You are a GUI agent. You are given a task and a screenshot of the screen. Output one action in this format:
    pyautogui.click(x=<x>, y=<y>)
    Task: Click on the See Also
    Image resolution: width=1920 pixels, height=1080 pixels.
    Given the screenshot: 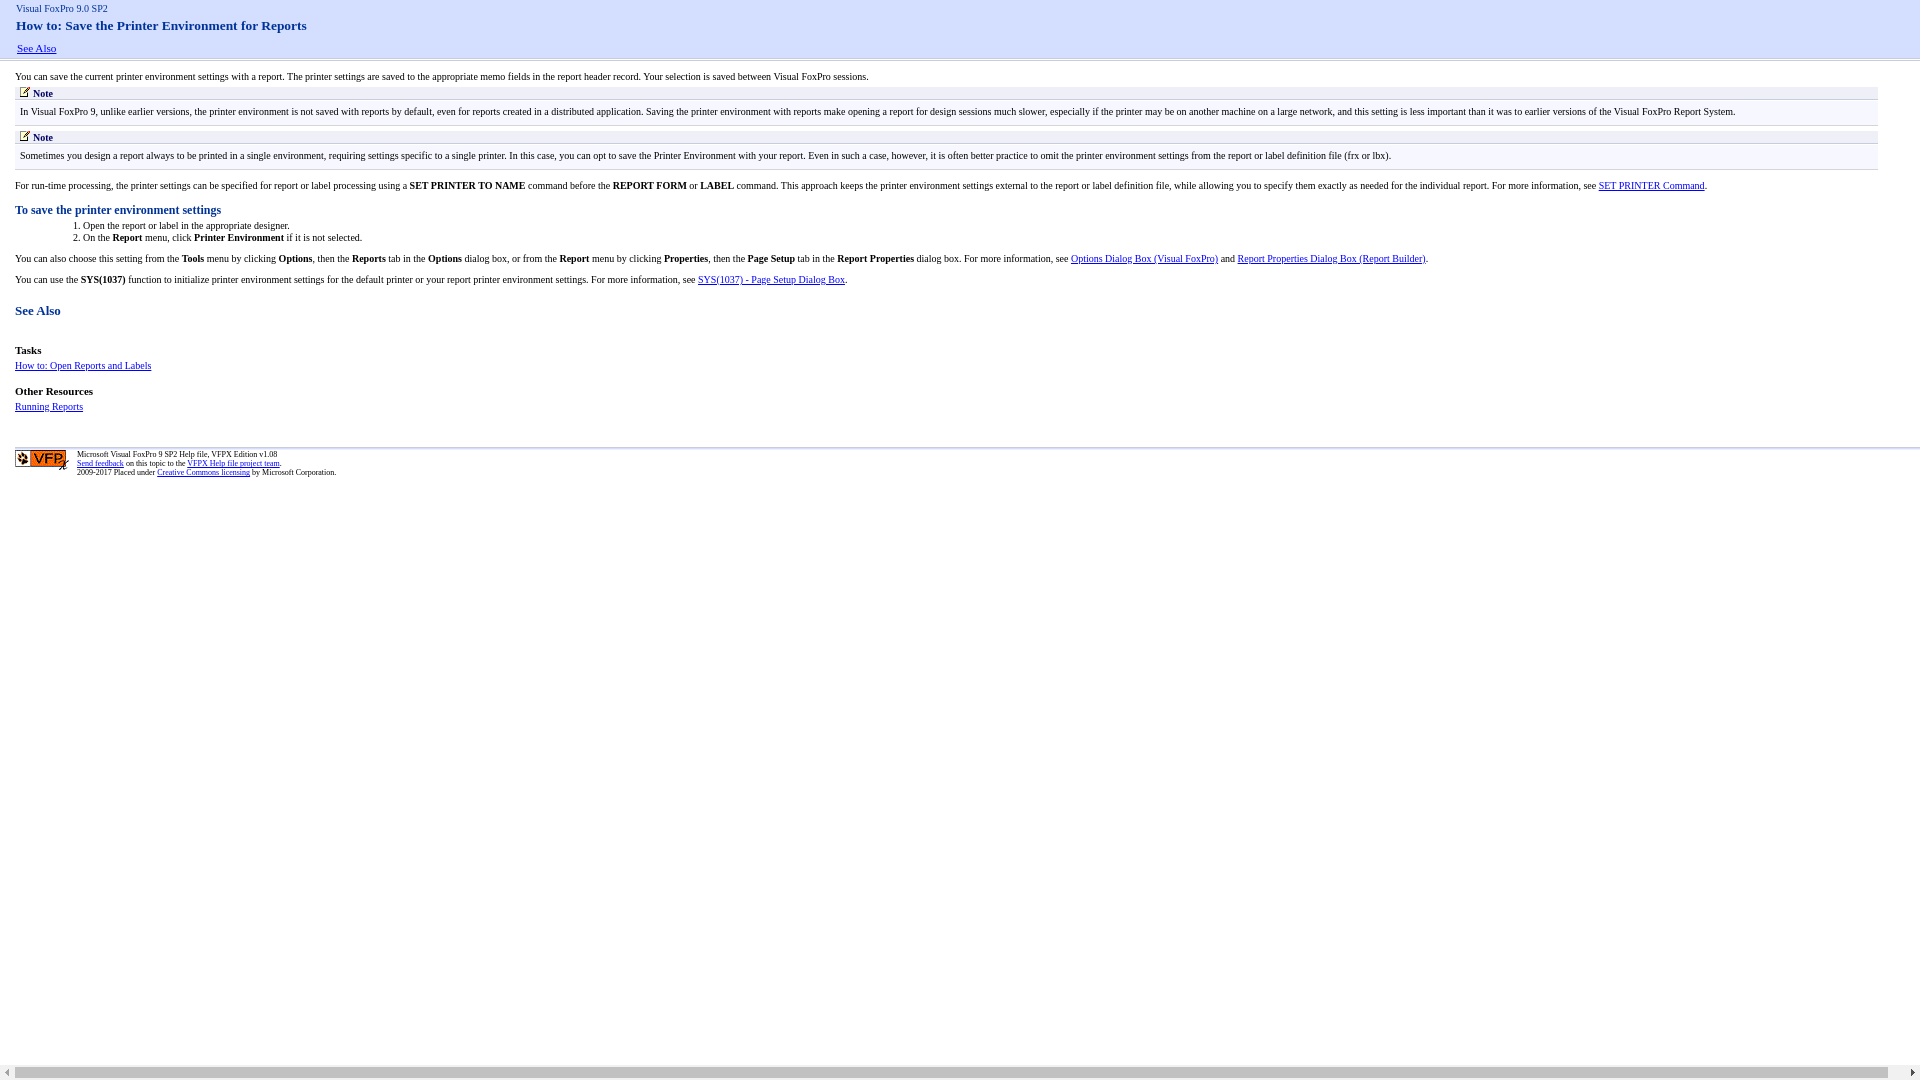 What is the action you would take?
    pyautogui.click(x=36, y=48)
    